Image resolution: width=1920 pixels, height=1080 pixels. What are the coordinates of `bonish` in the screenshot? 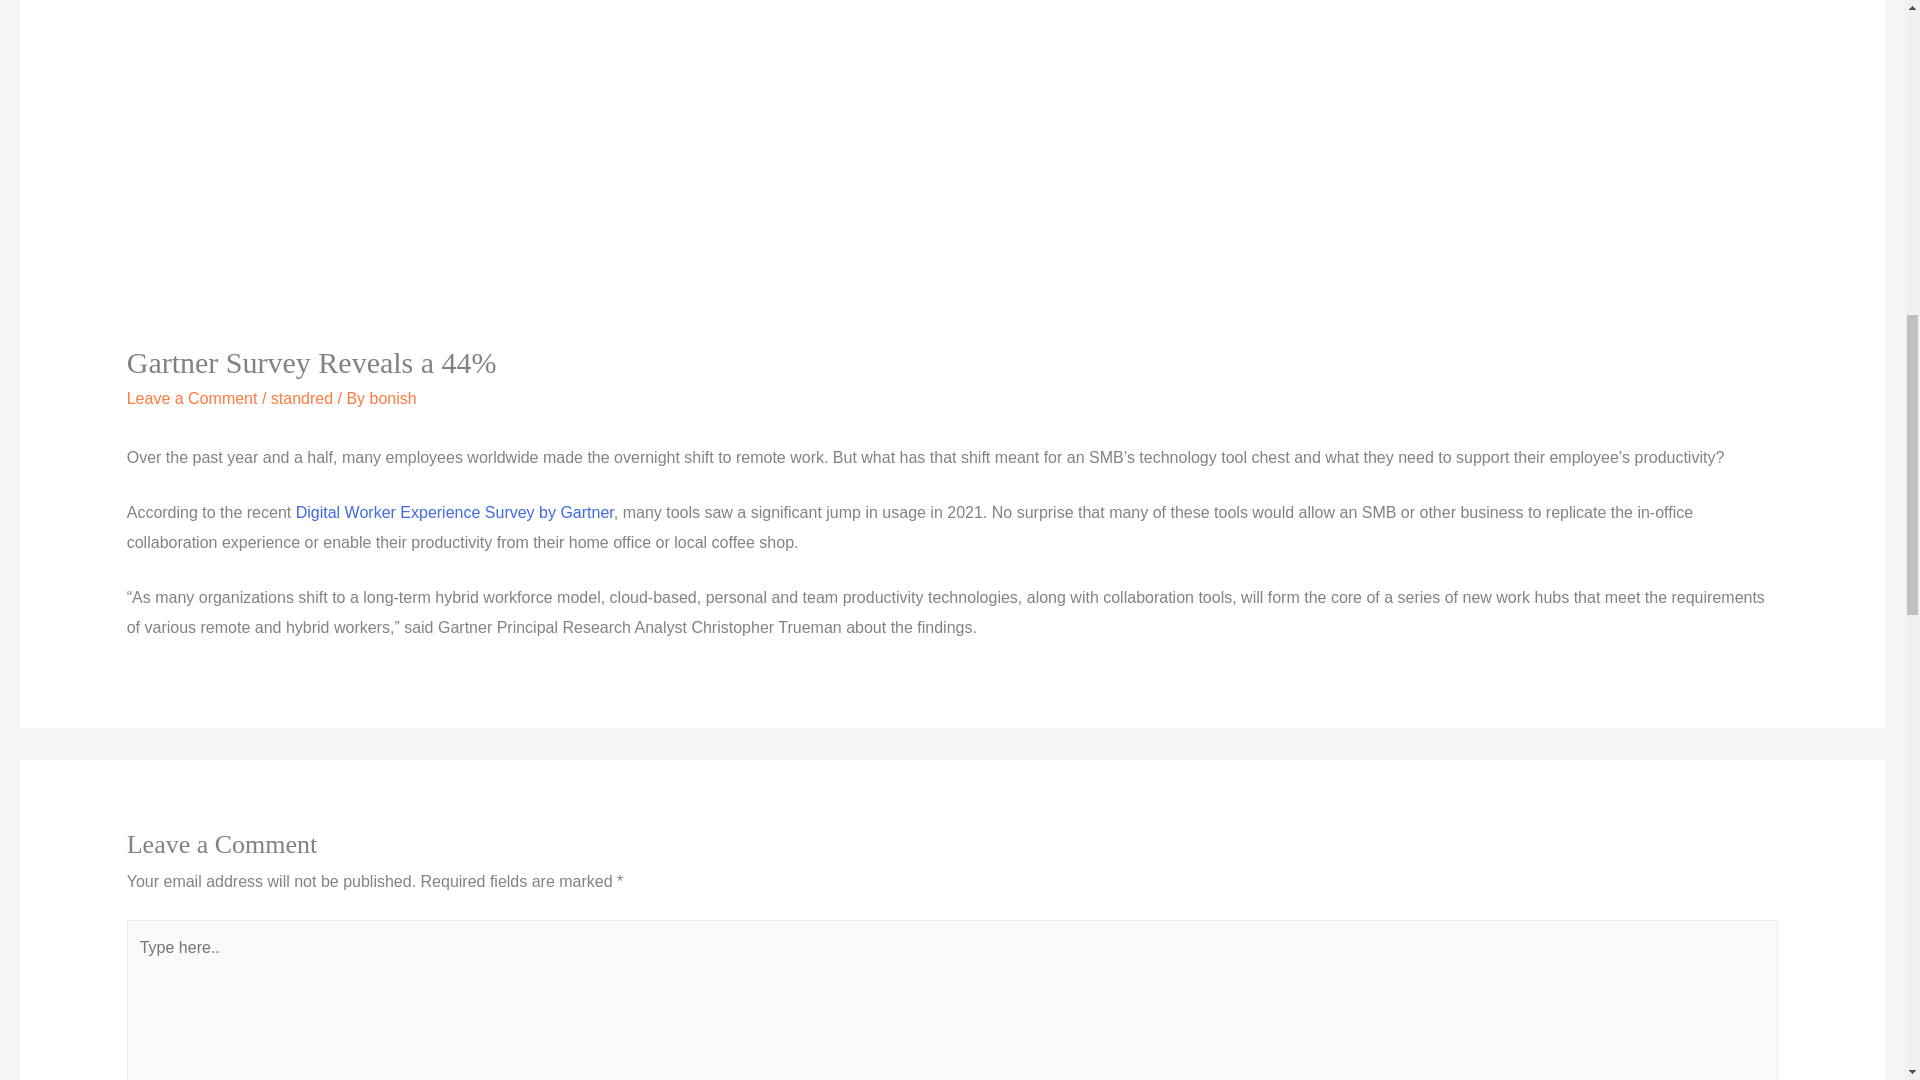 It's located at (393, 398).